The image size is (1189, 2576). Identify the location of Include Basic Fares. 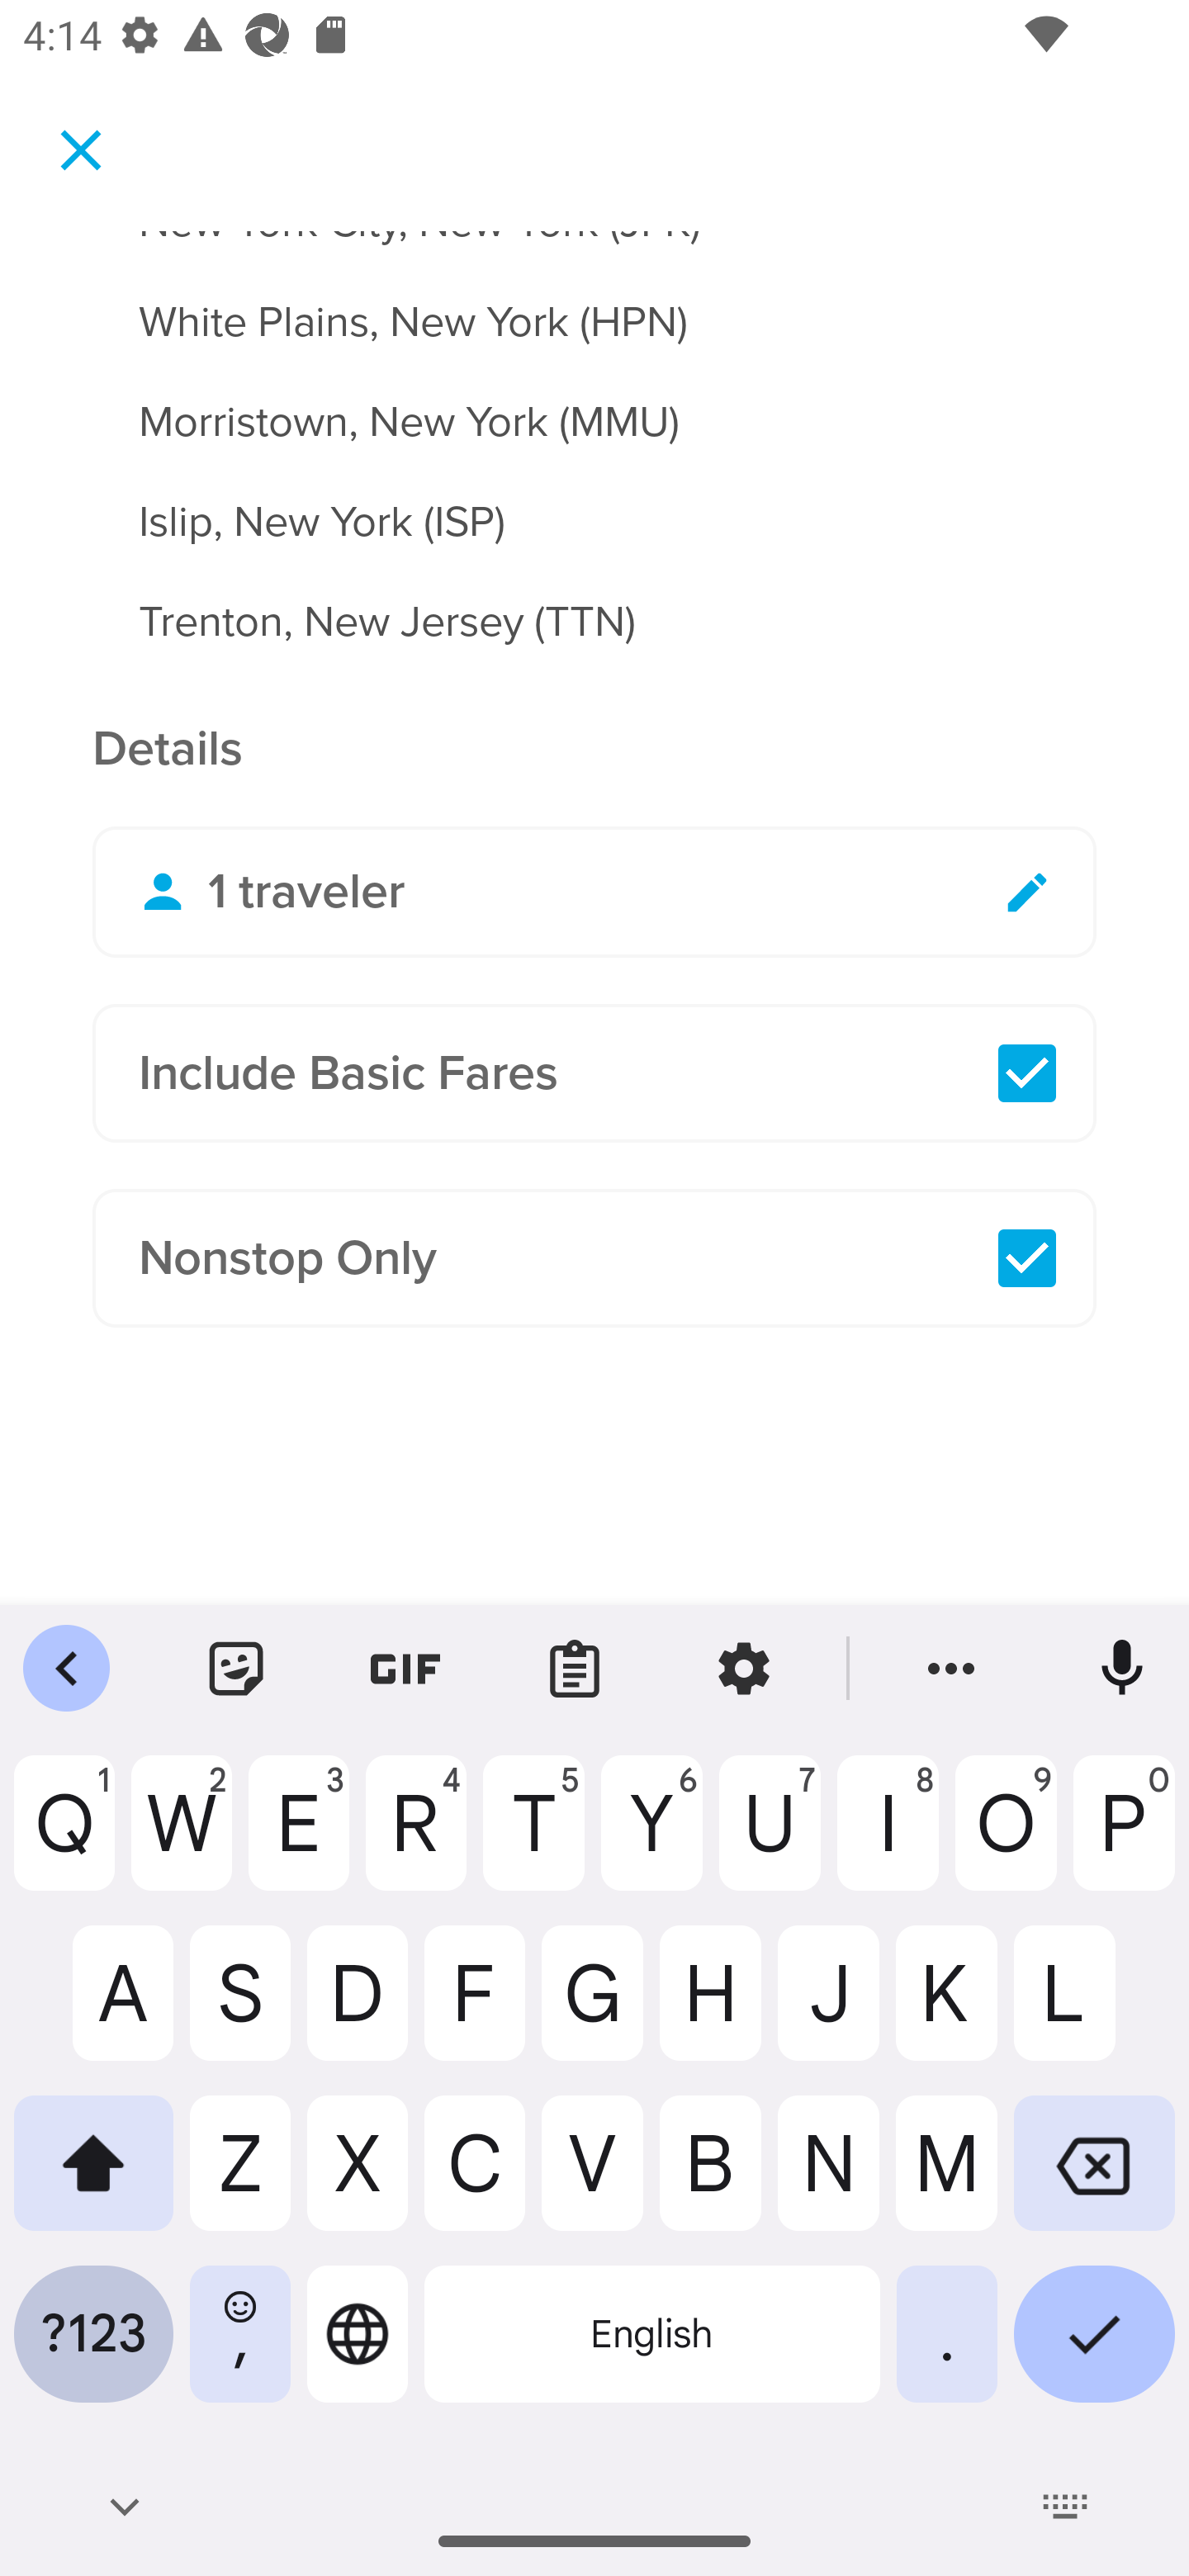
(594, 1073).